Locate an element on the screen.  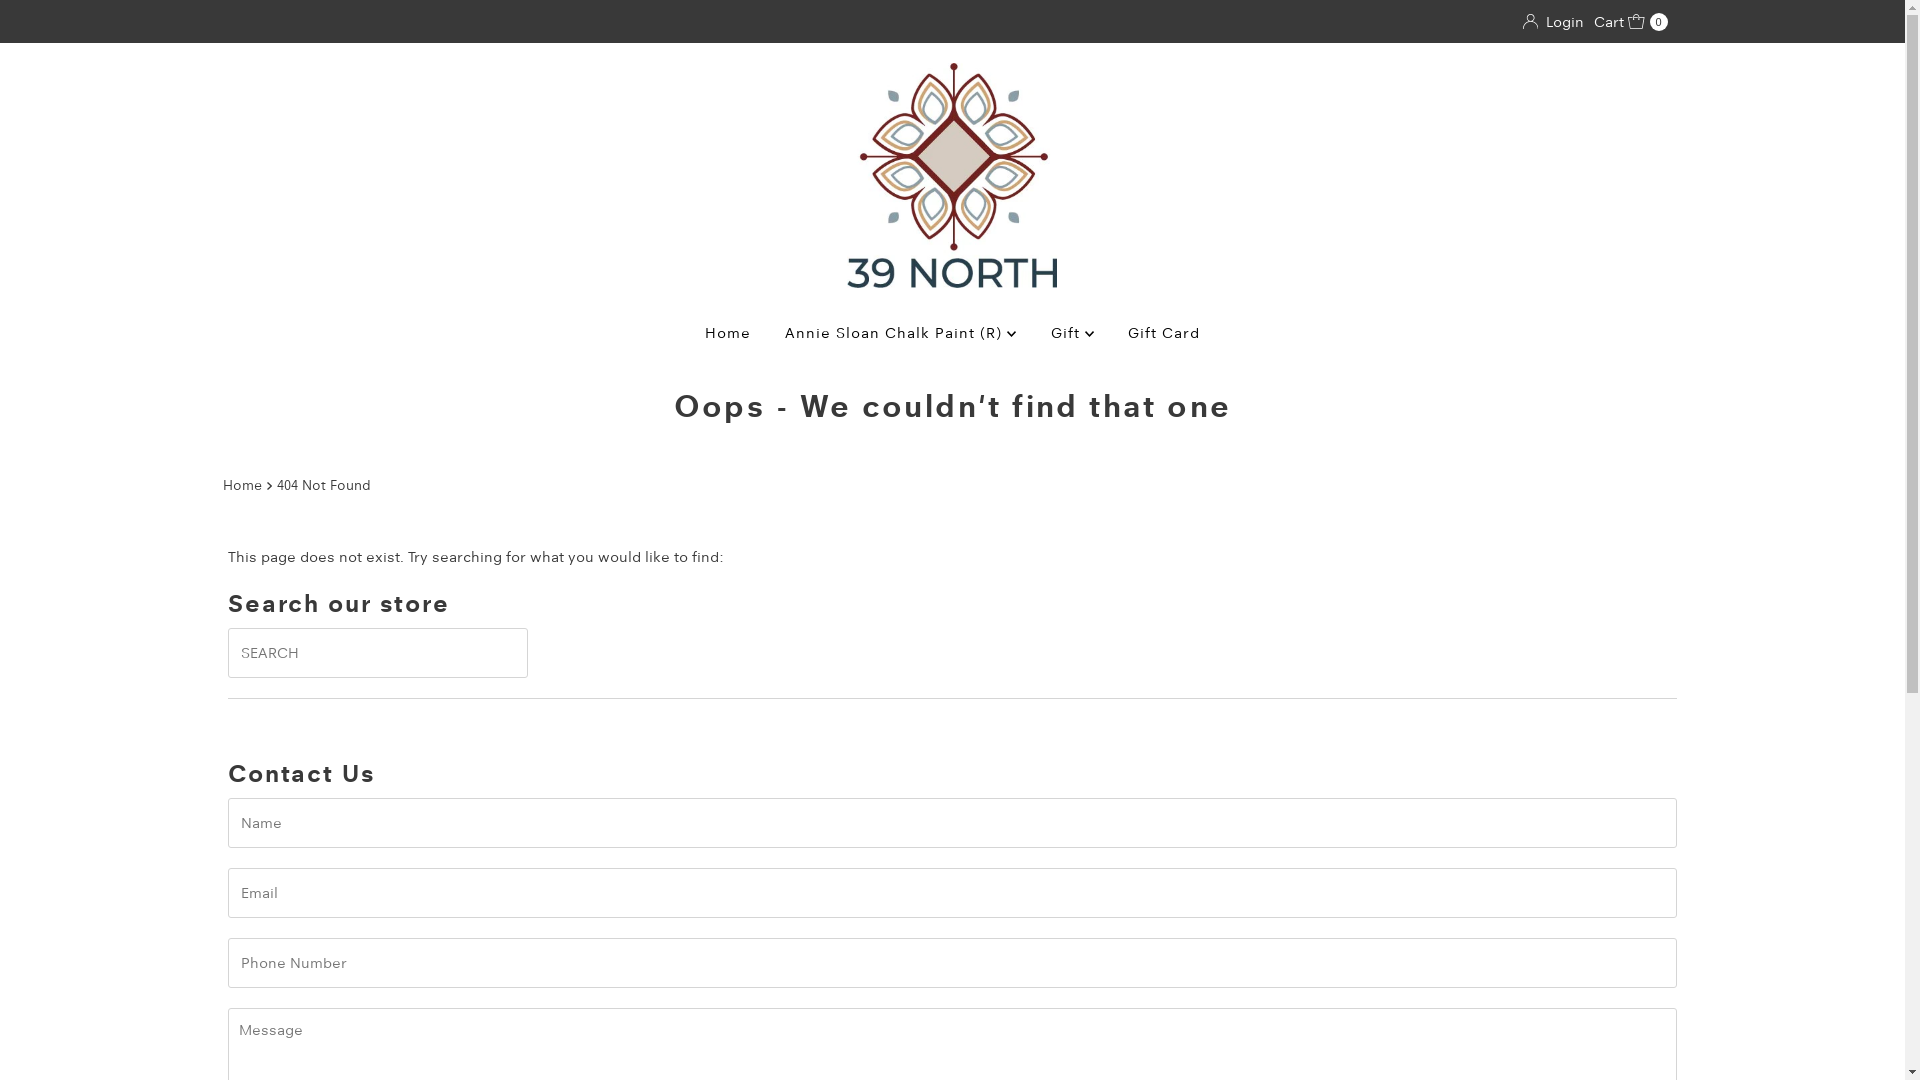
Home is located at coordinates (244, 485).